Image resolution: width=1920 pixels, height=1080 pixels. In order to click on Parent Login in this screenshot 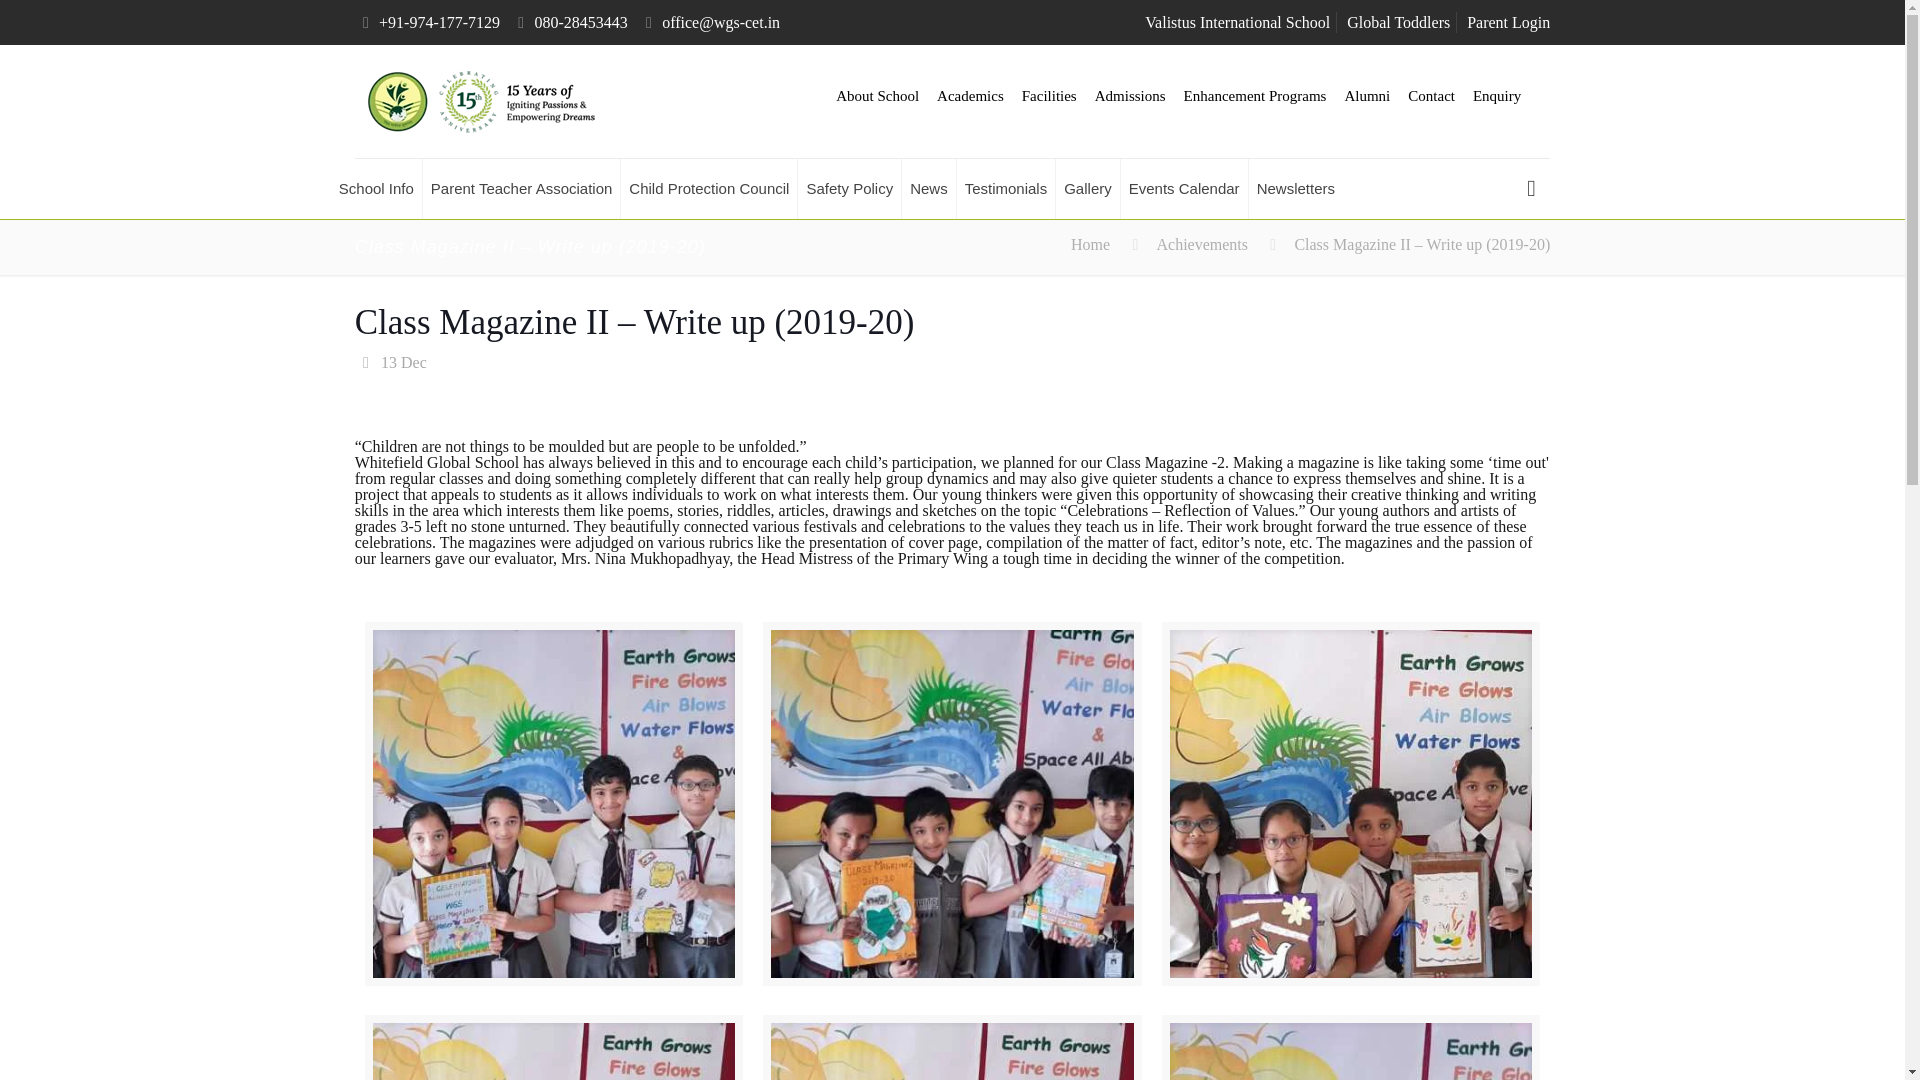, I will do `click(1508, 22)`.